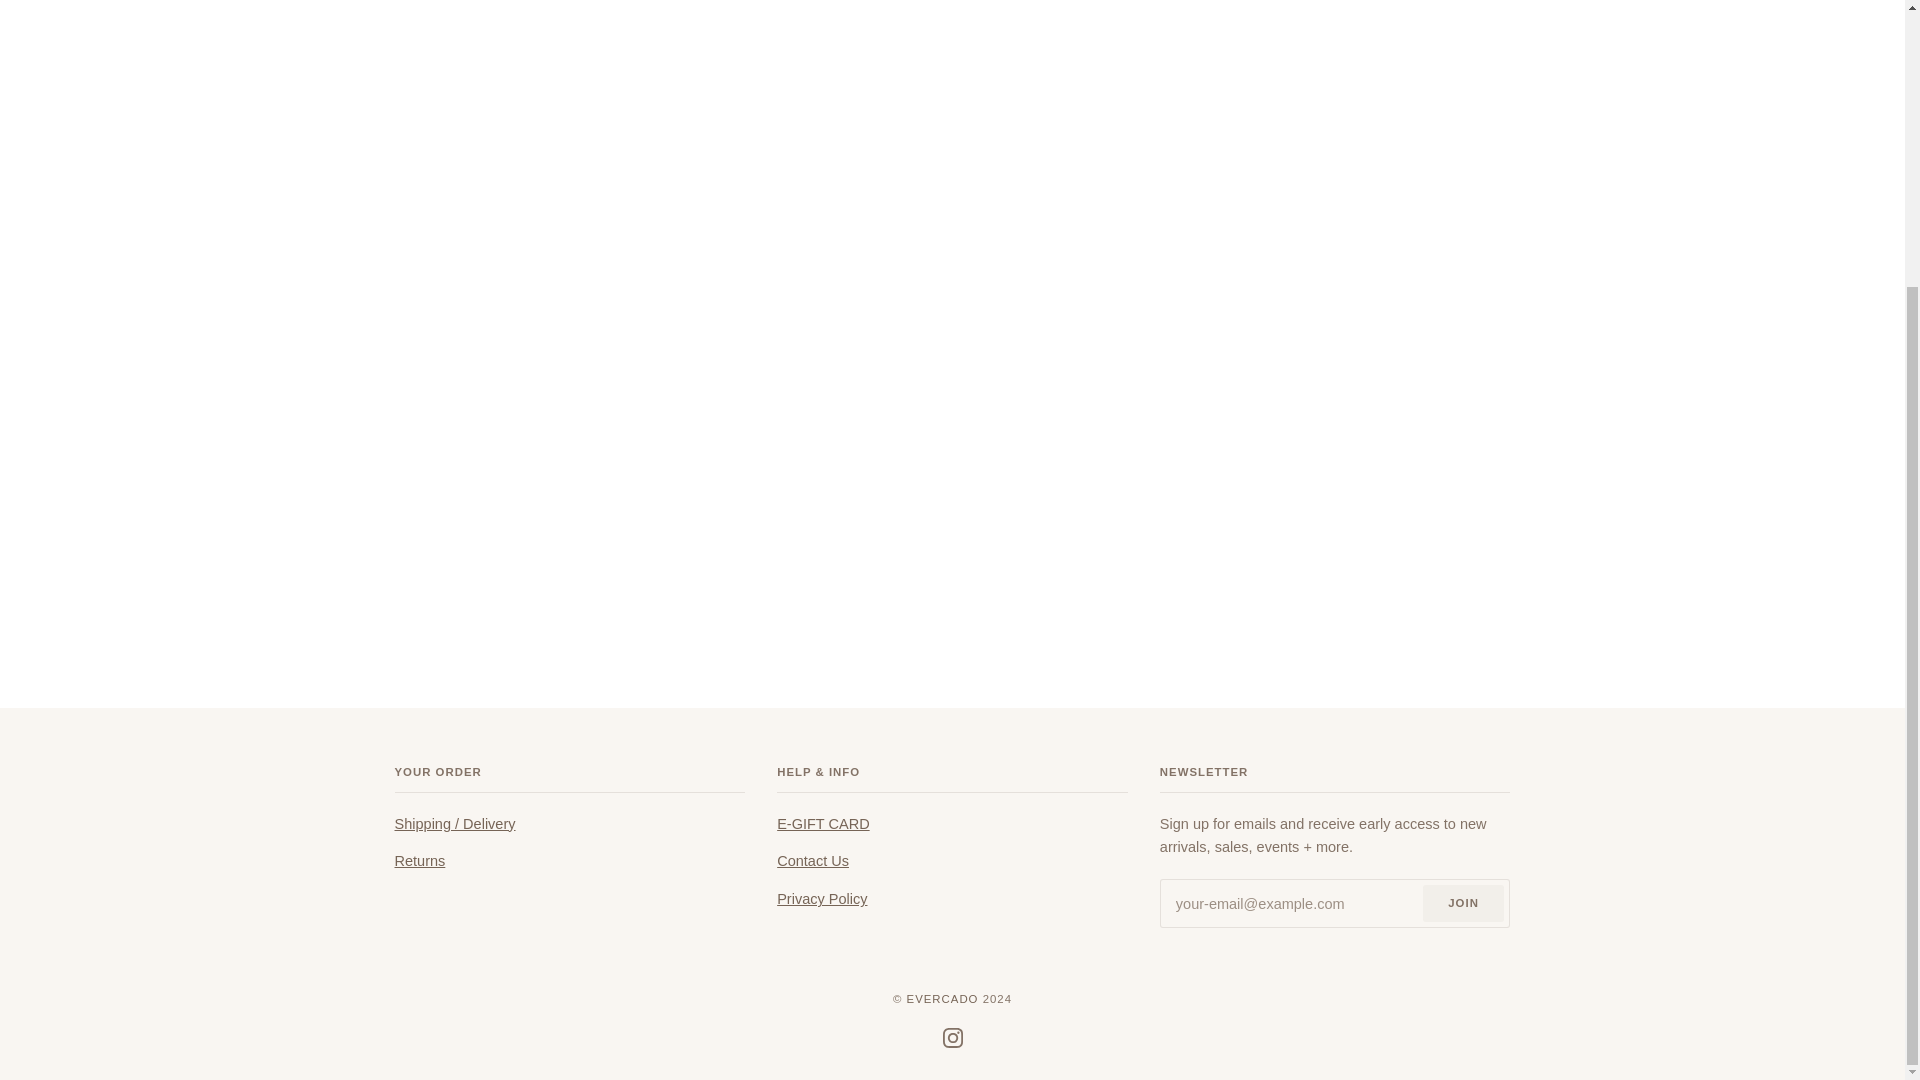  What do you see at coordinates (823, 824) in the screenshot?
I see `Evercado E-Gift Card` at bounding box center [823, 824].